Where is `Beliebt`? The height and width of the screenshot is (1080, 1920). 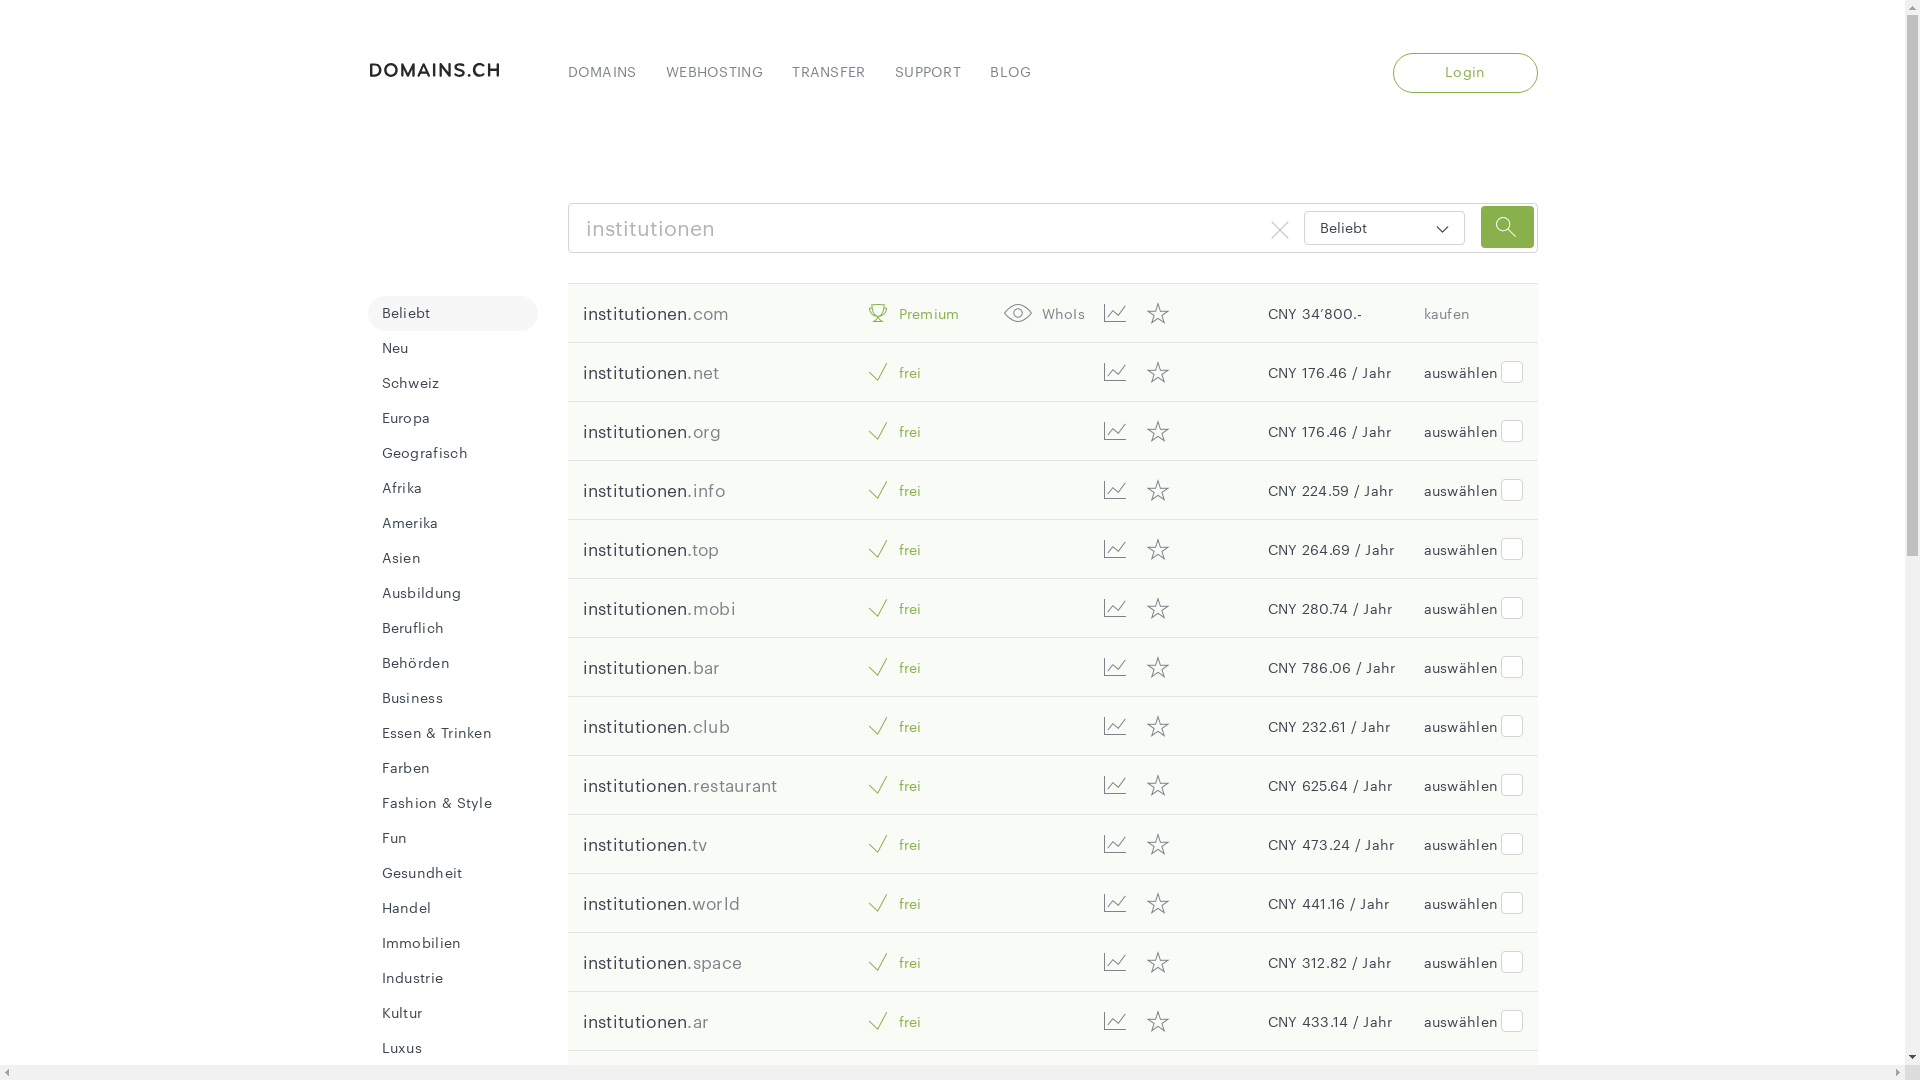 Beliebt is located at coordinates (406, 312).